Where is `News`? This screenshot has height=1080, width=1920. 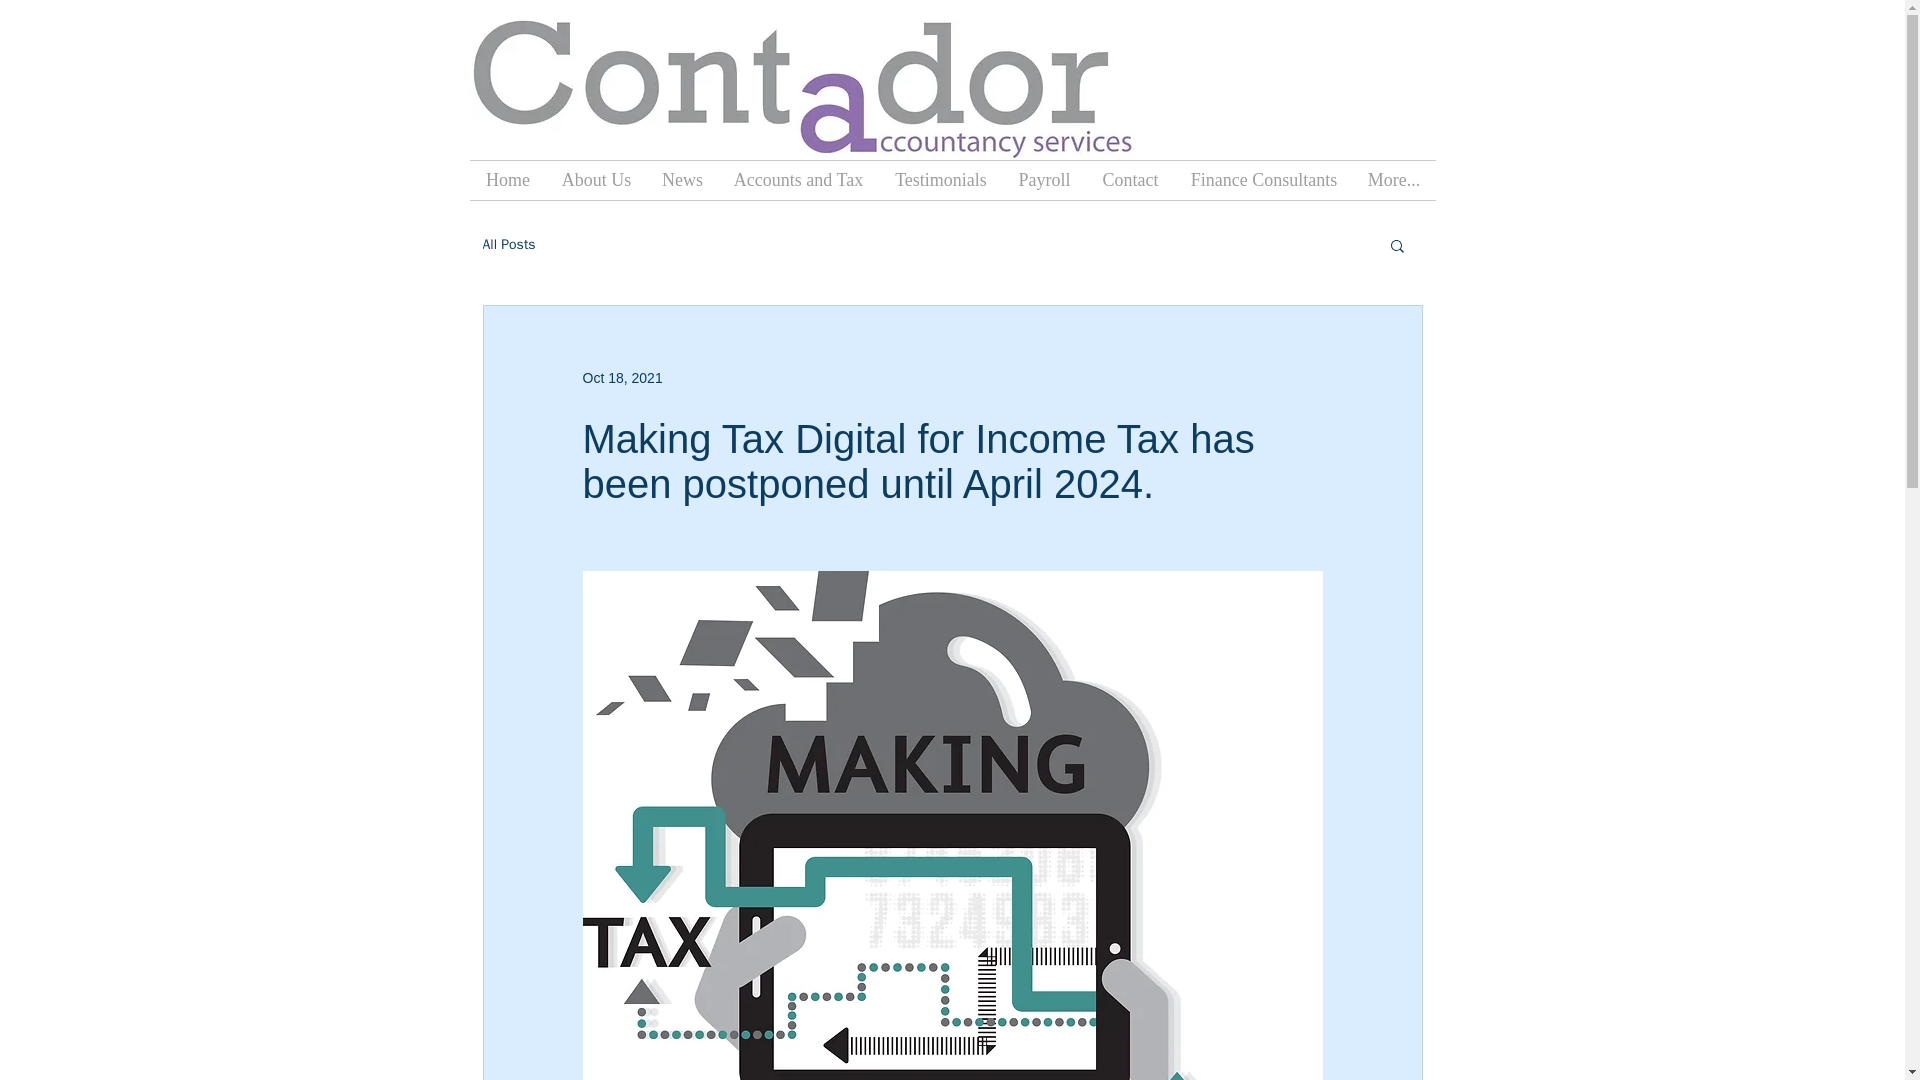 News is located at coordinates (682, 180).